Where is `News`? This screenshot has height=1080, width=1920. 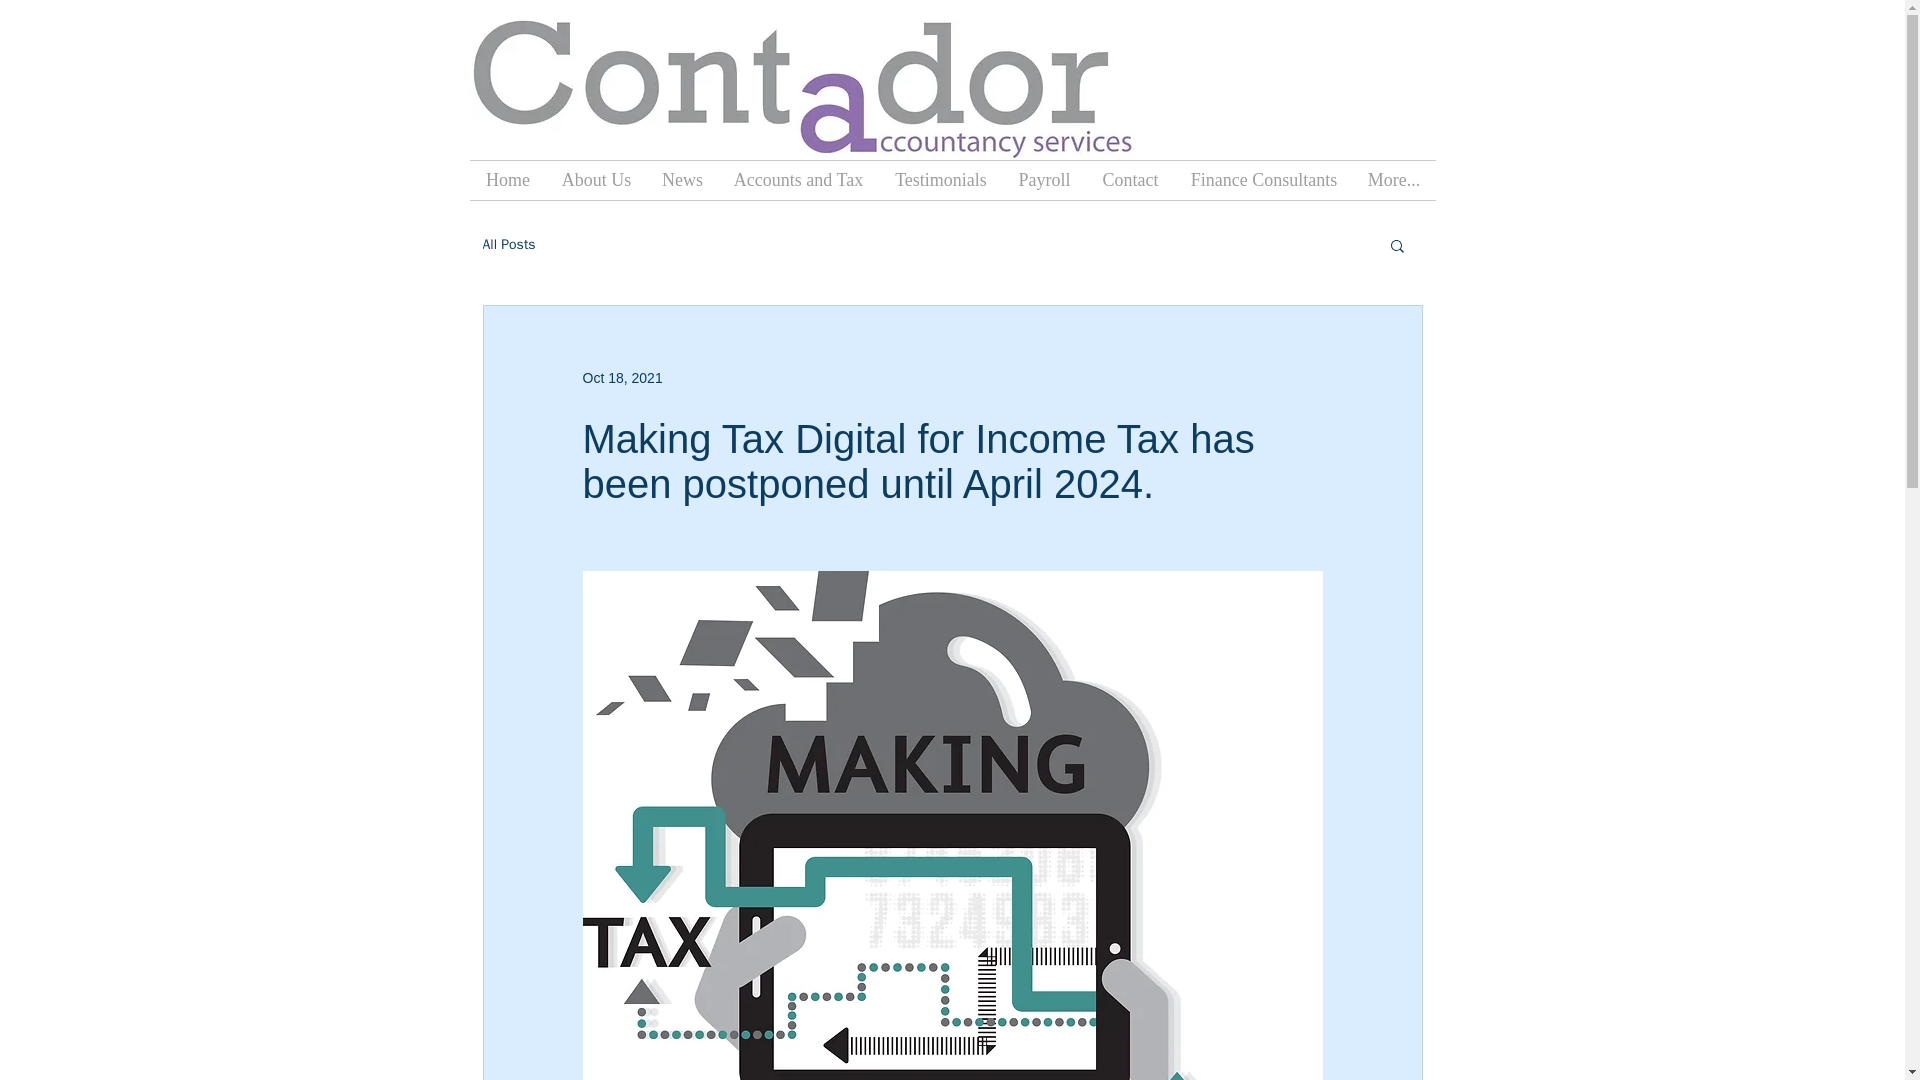 News is located at coordinates (682, 180).